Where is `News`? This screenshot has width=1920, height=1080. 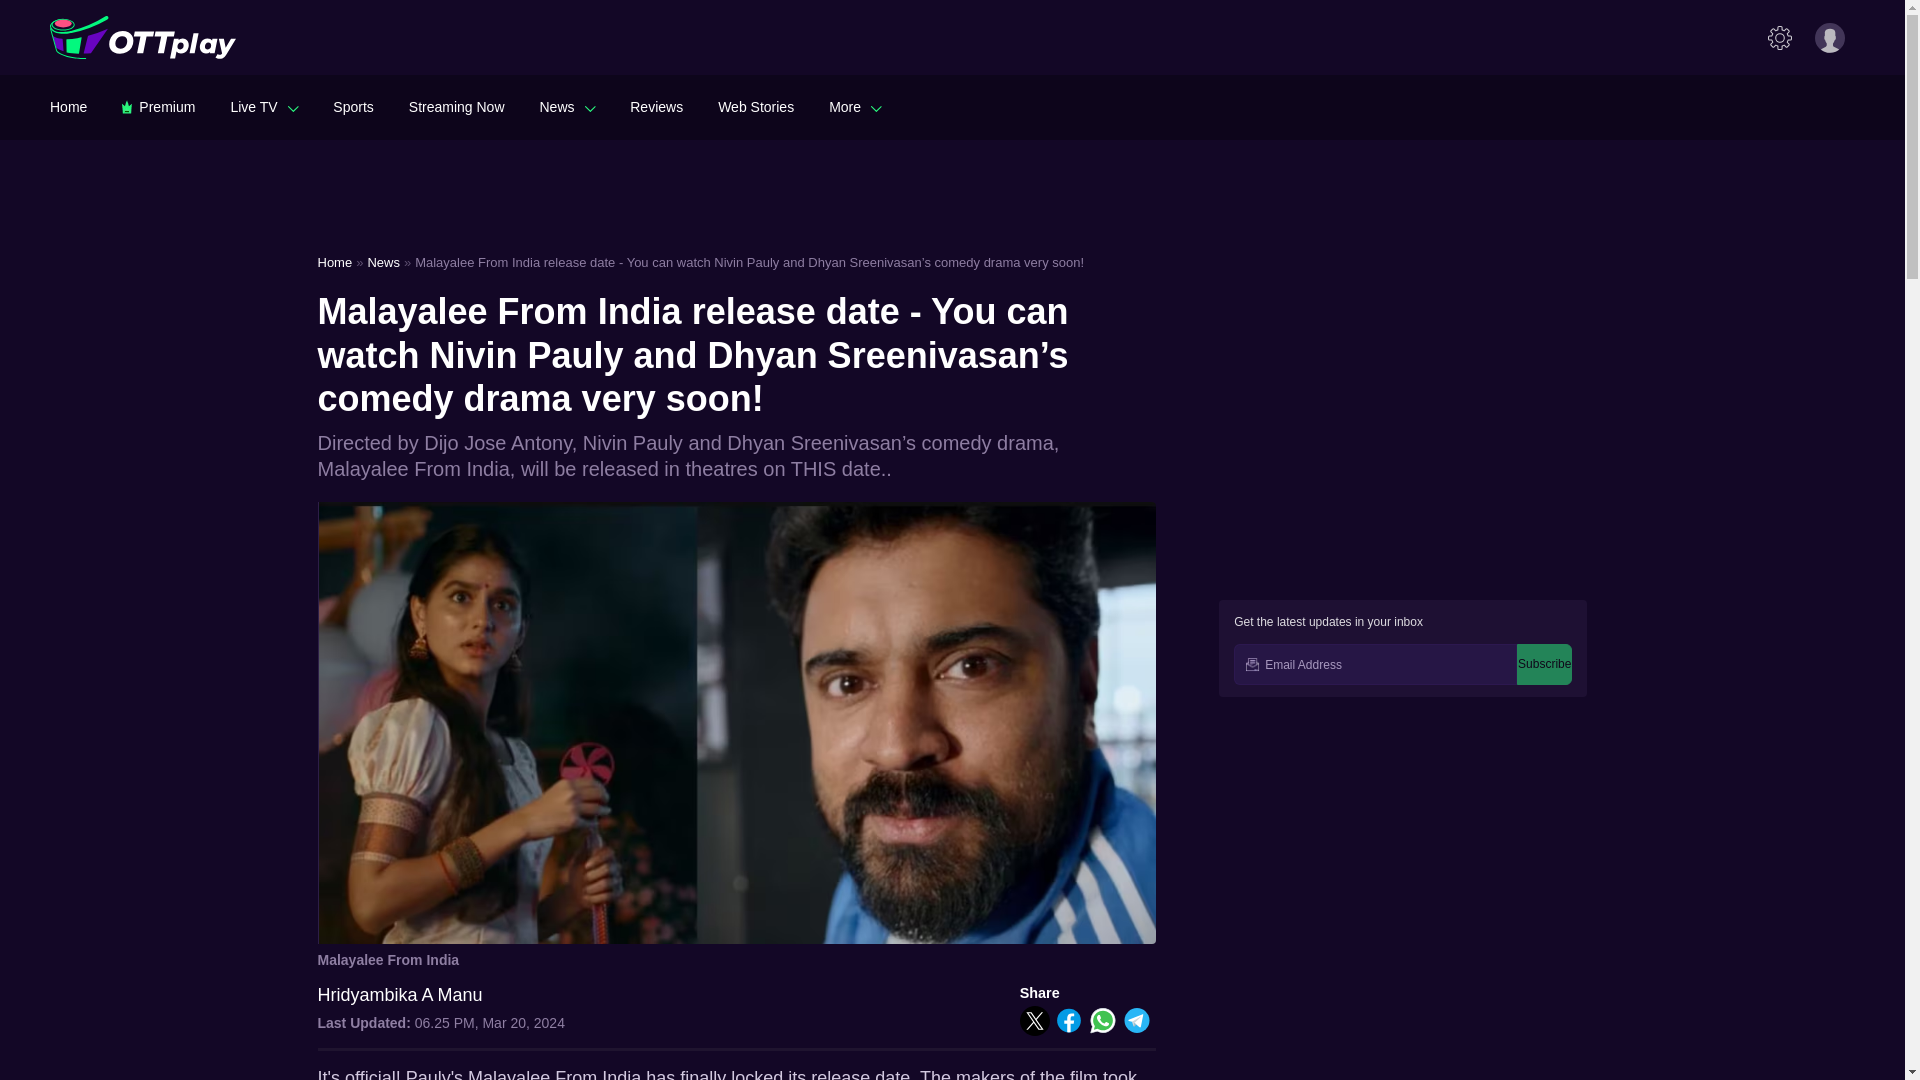
News is located at coordinates (567, 106).